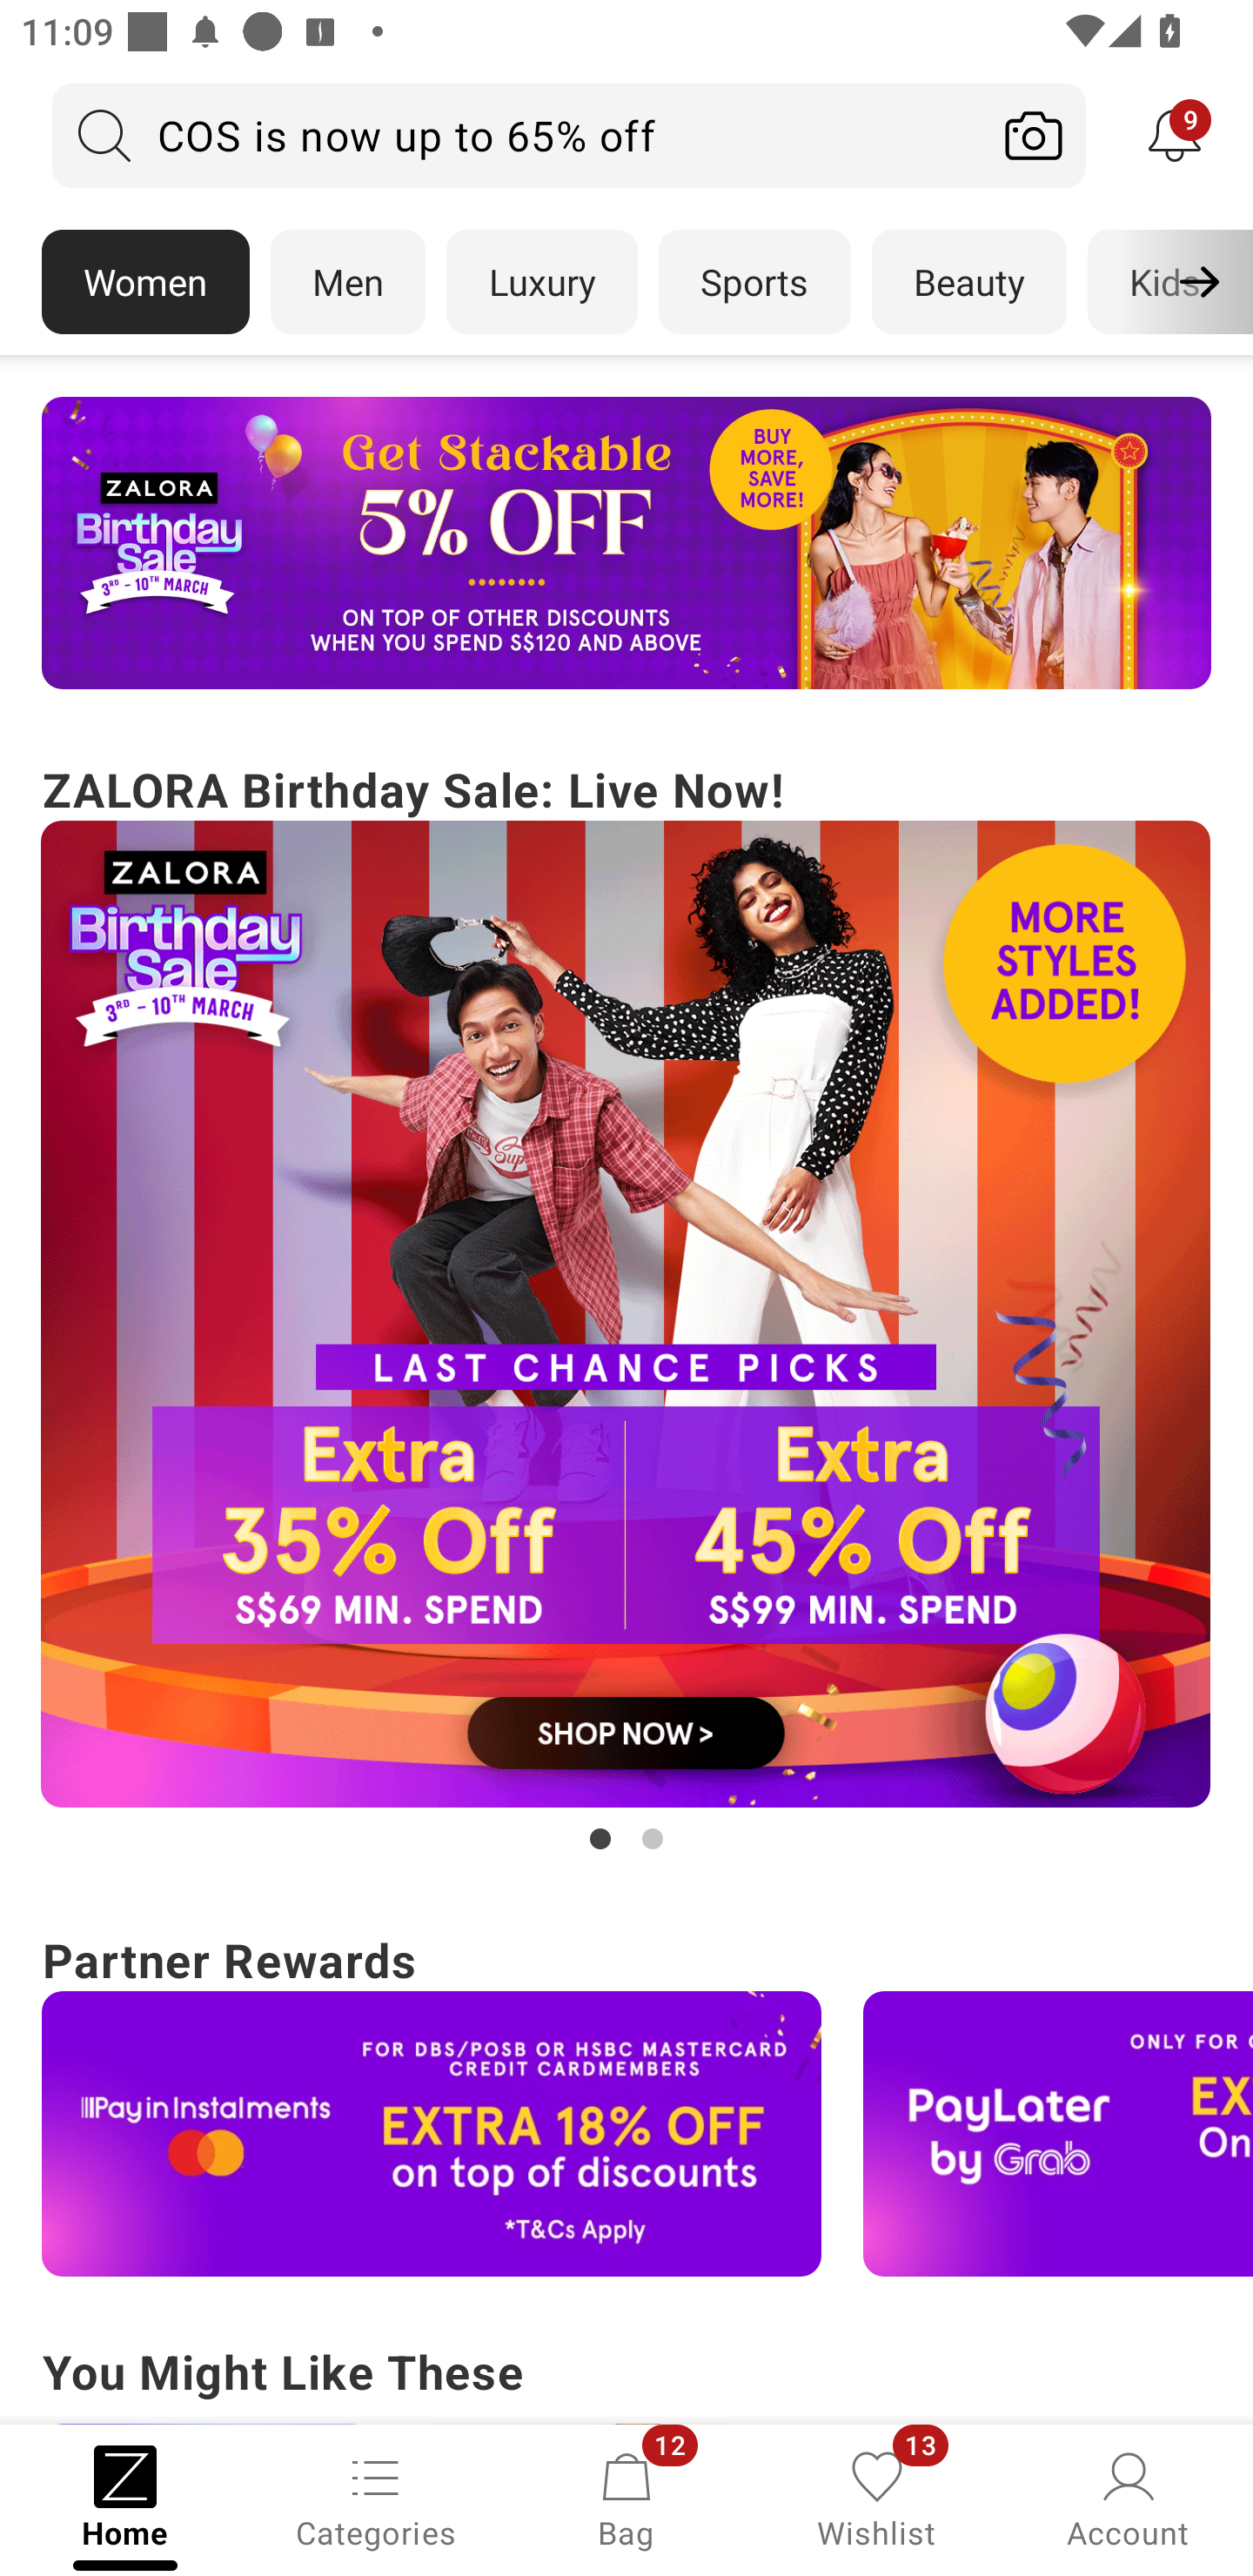 The width and height of the screenshot is (1253, 2576). What do you see at coordinates (754, 282) in the screenshot?
I see `Sports` at bounding box center [754, 282].